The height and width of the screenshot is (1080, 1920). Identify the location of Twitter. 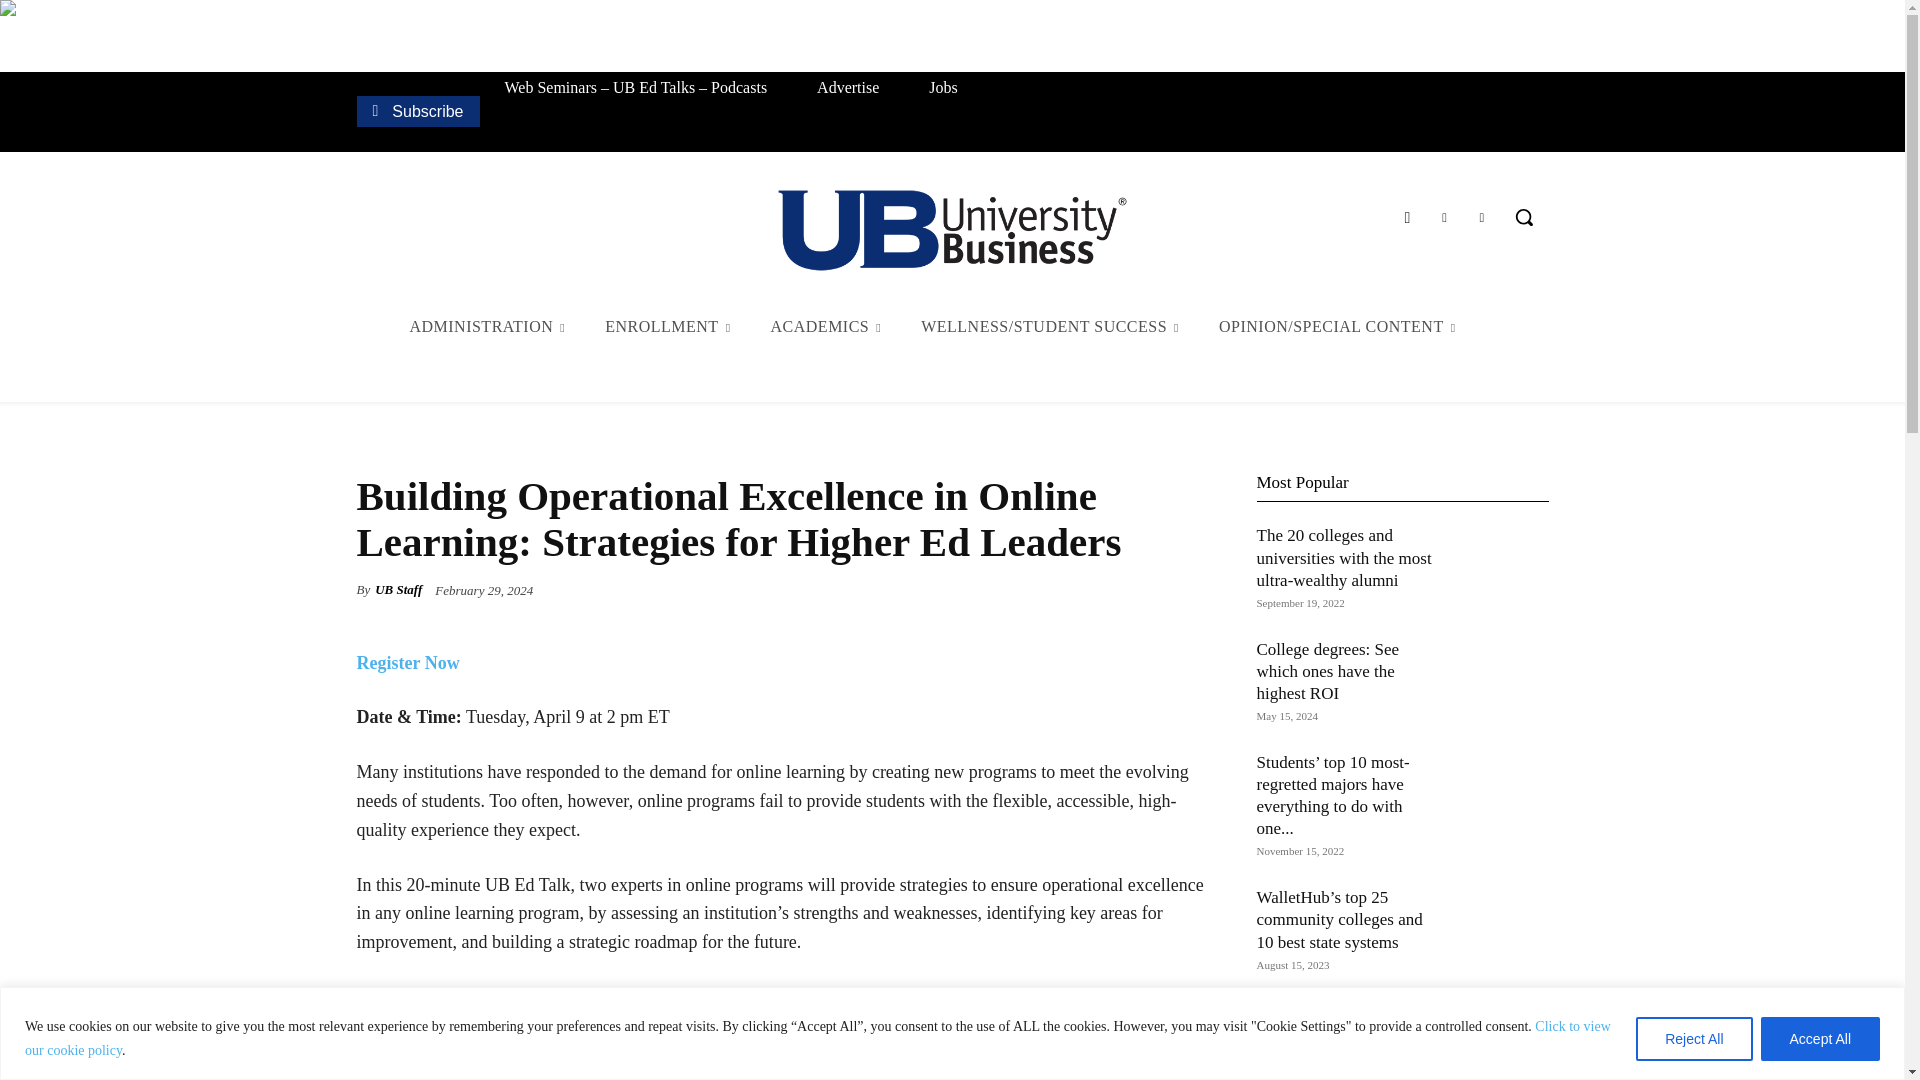
(1444, 218).